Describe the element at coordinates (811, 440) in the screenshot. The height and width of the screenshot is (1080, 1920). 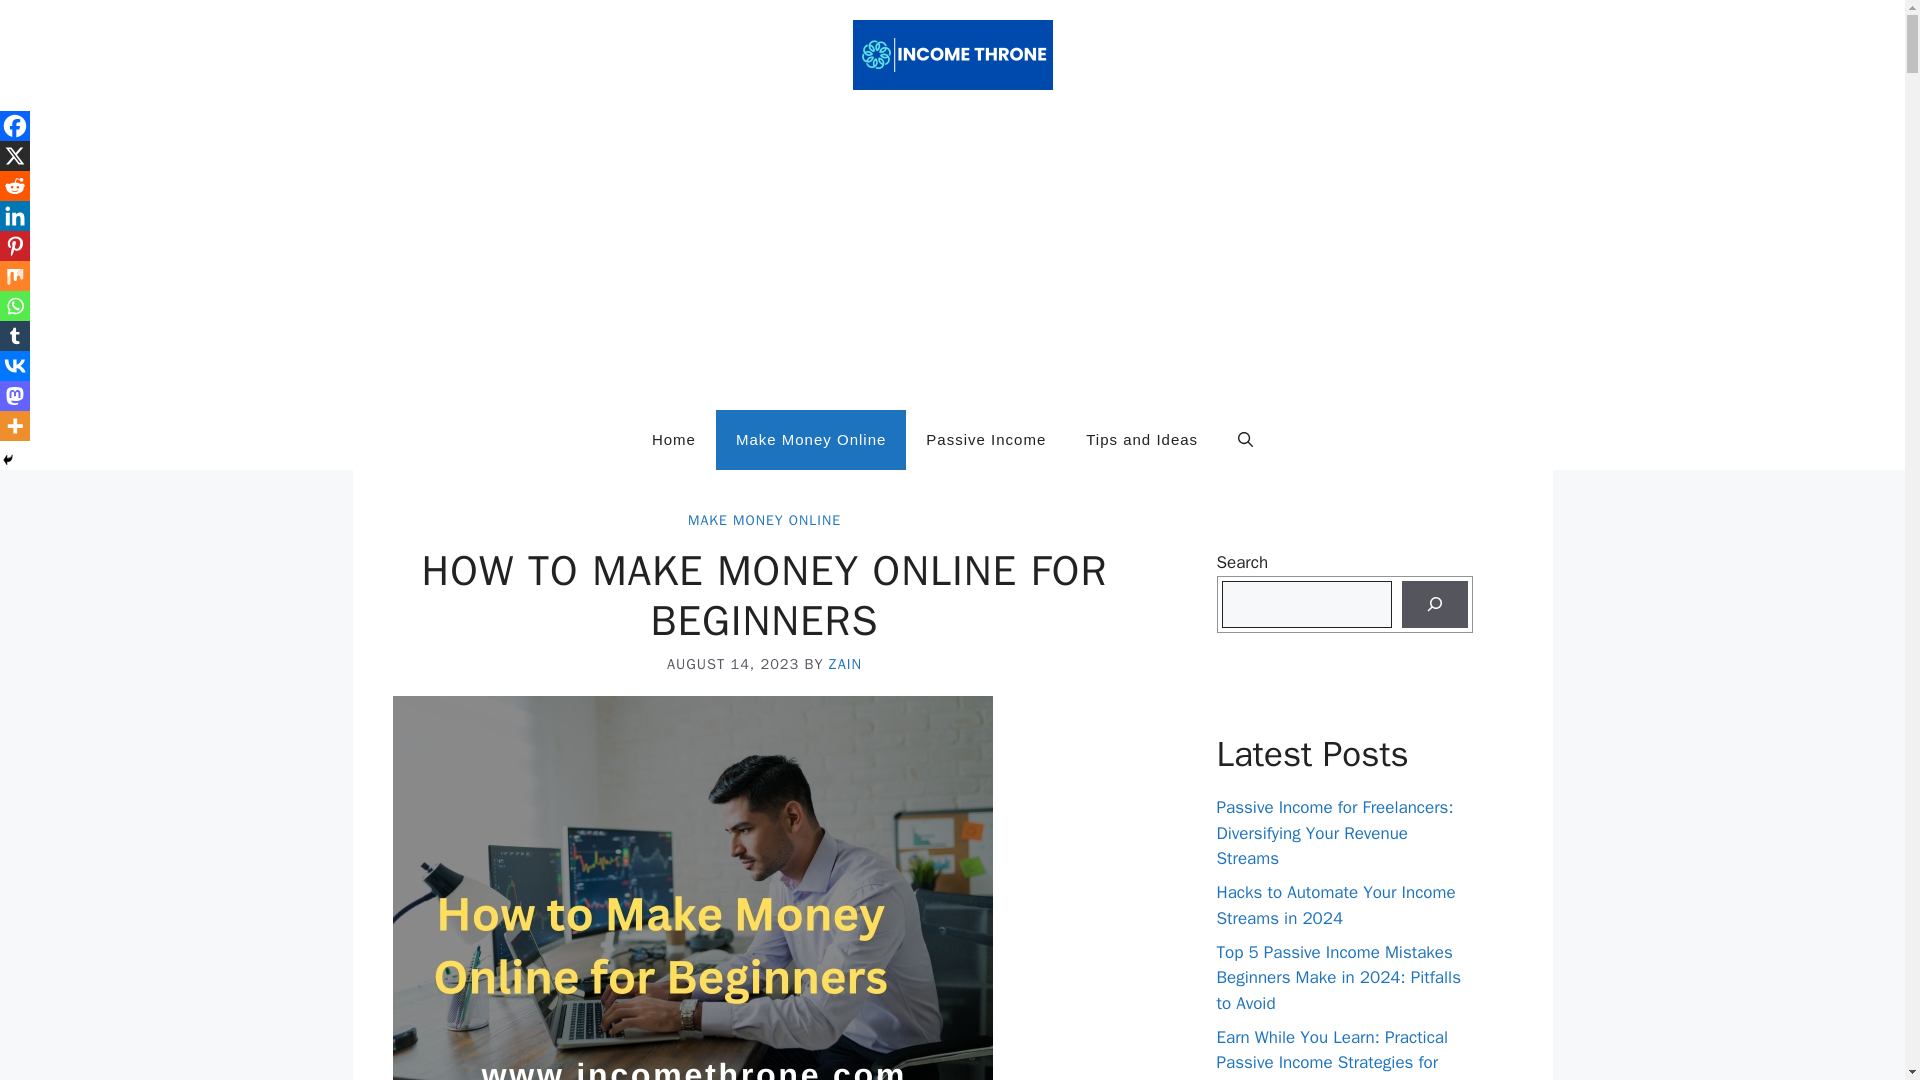
I see `Make Money Online` at that location.